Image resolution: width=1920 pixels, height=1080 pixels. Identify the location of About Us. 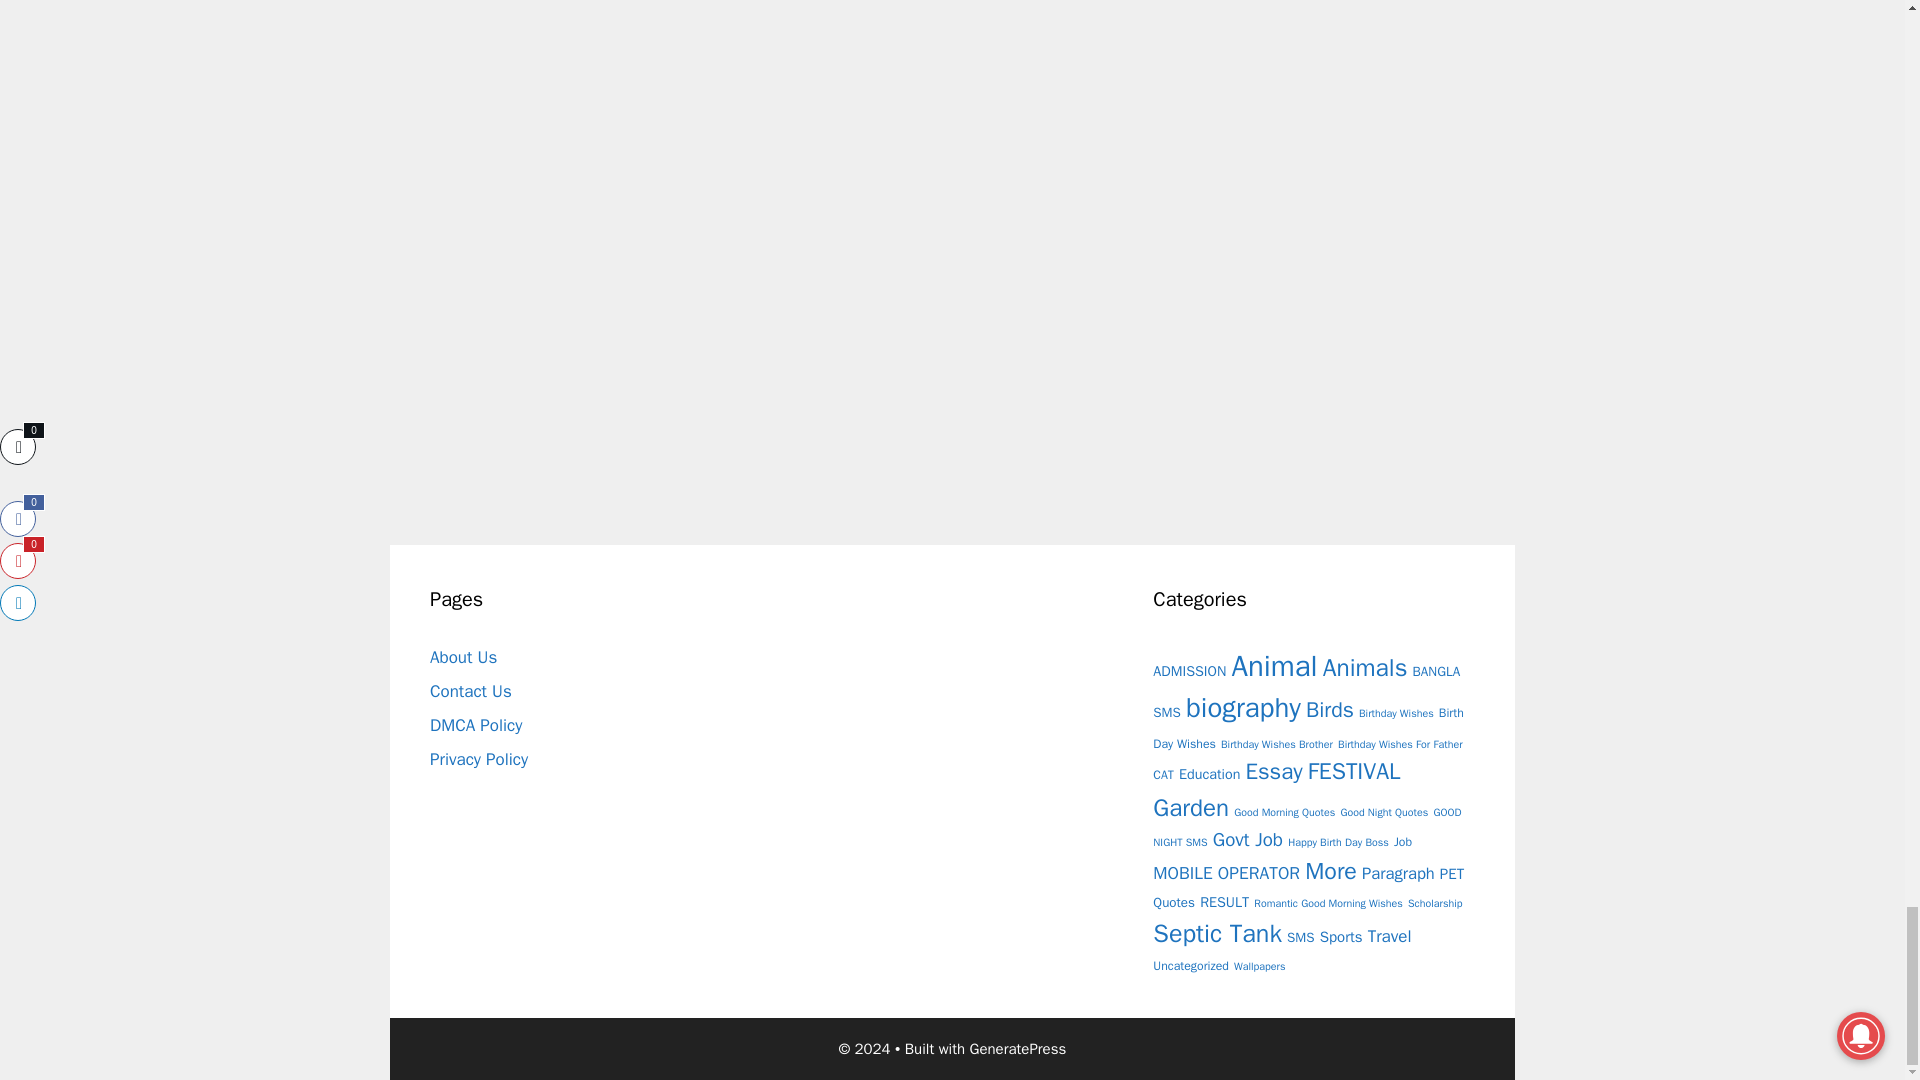
(464, 657).